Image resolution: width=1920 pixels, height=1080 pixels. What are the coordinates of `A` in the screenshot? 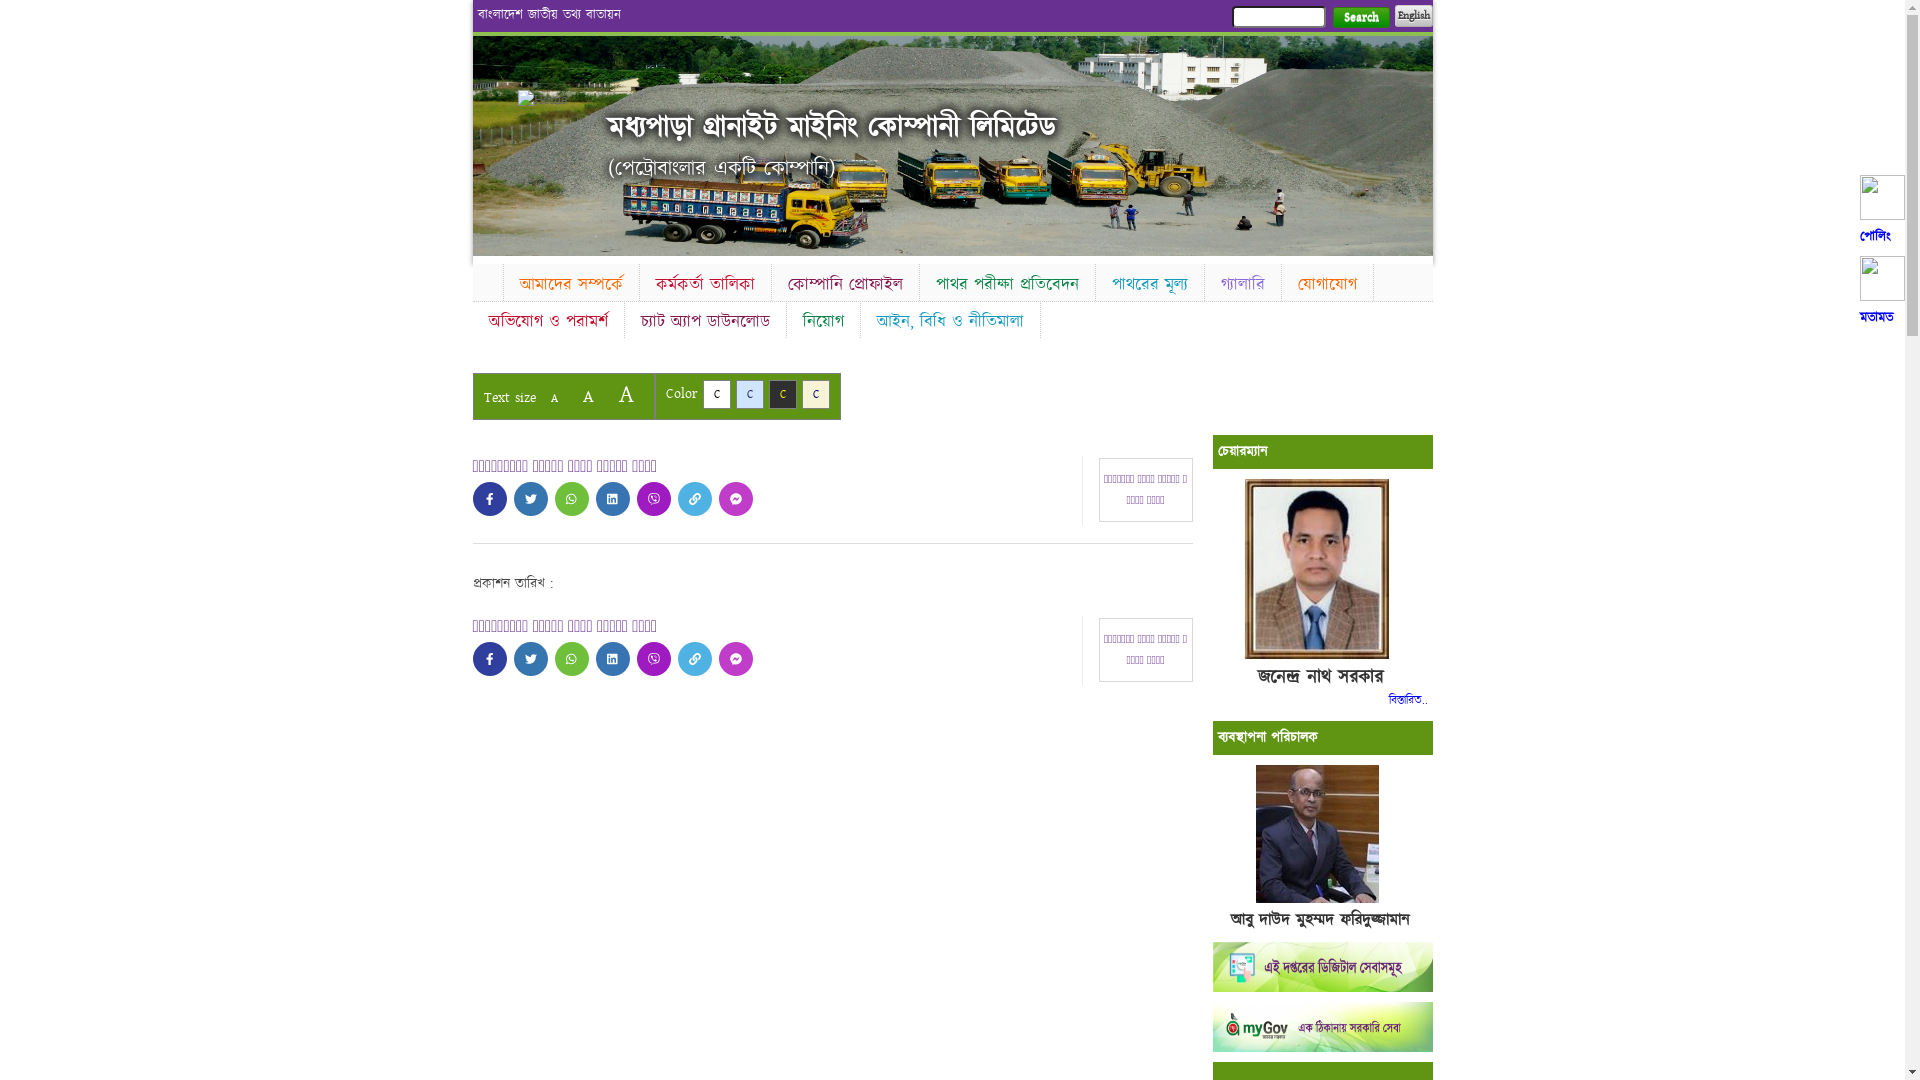 It's located at (554, 398).